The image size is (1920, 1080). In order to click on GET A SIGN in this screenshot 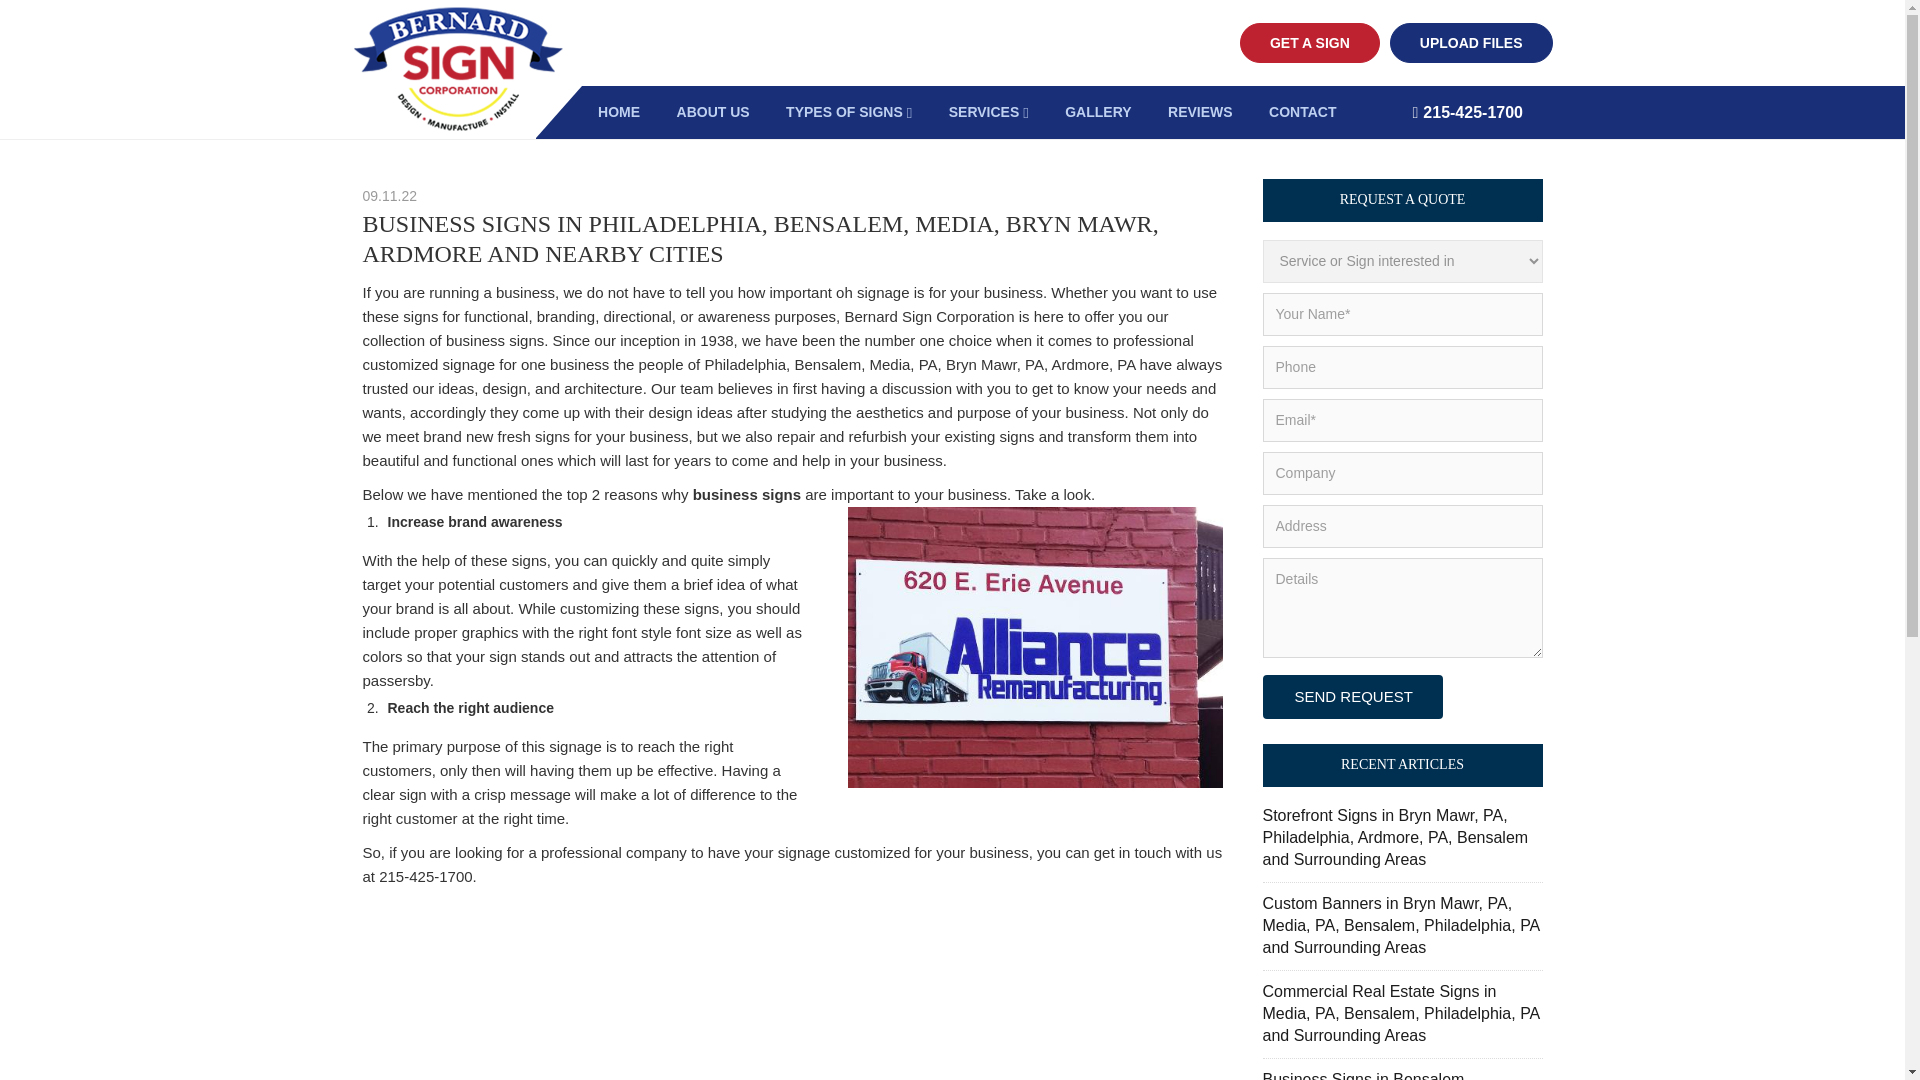, I will do `click(1310, 42)`.